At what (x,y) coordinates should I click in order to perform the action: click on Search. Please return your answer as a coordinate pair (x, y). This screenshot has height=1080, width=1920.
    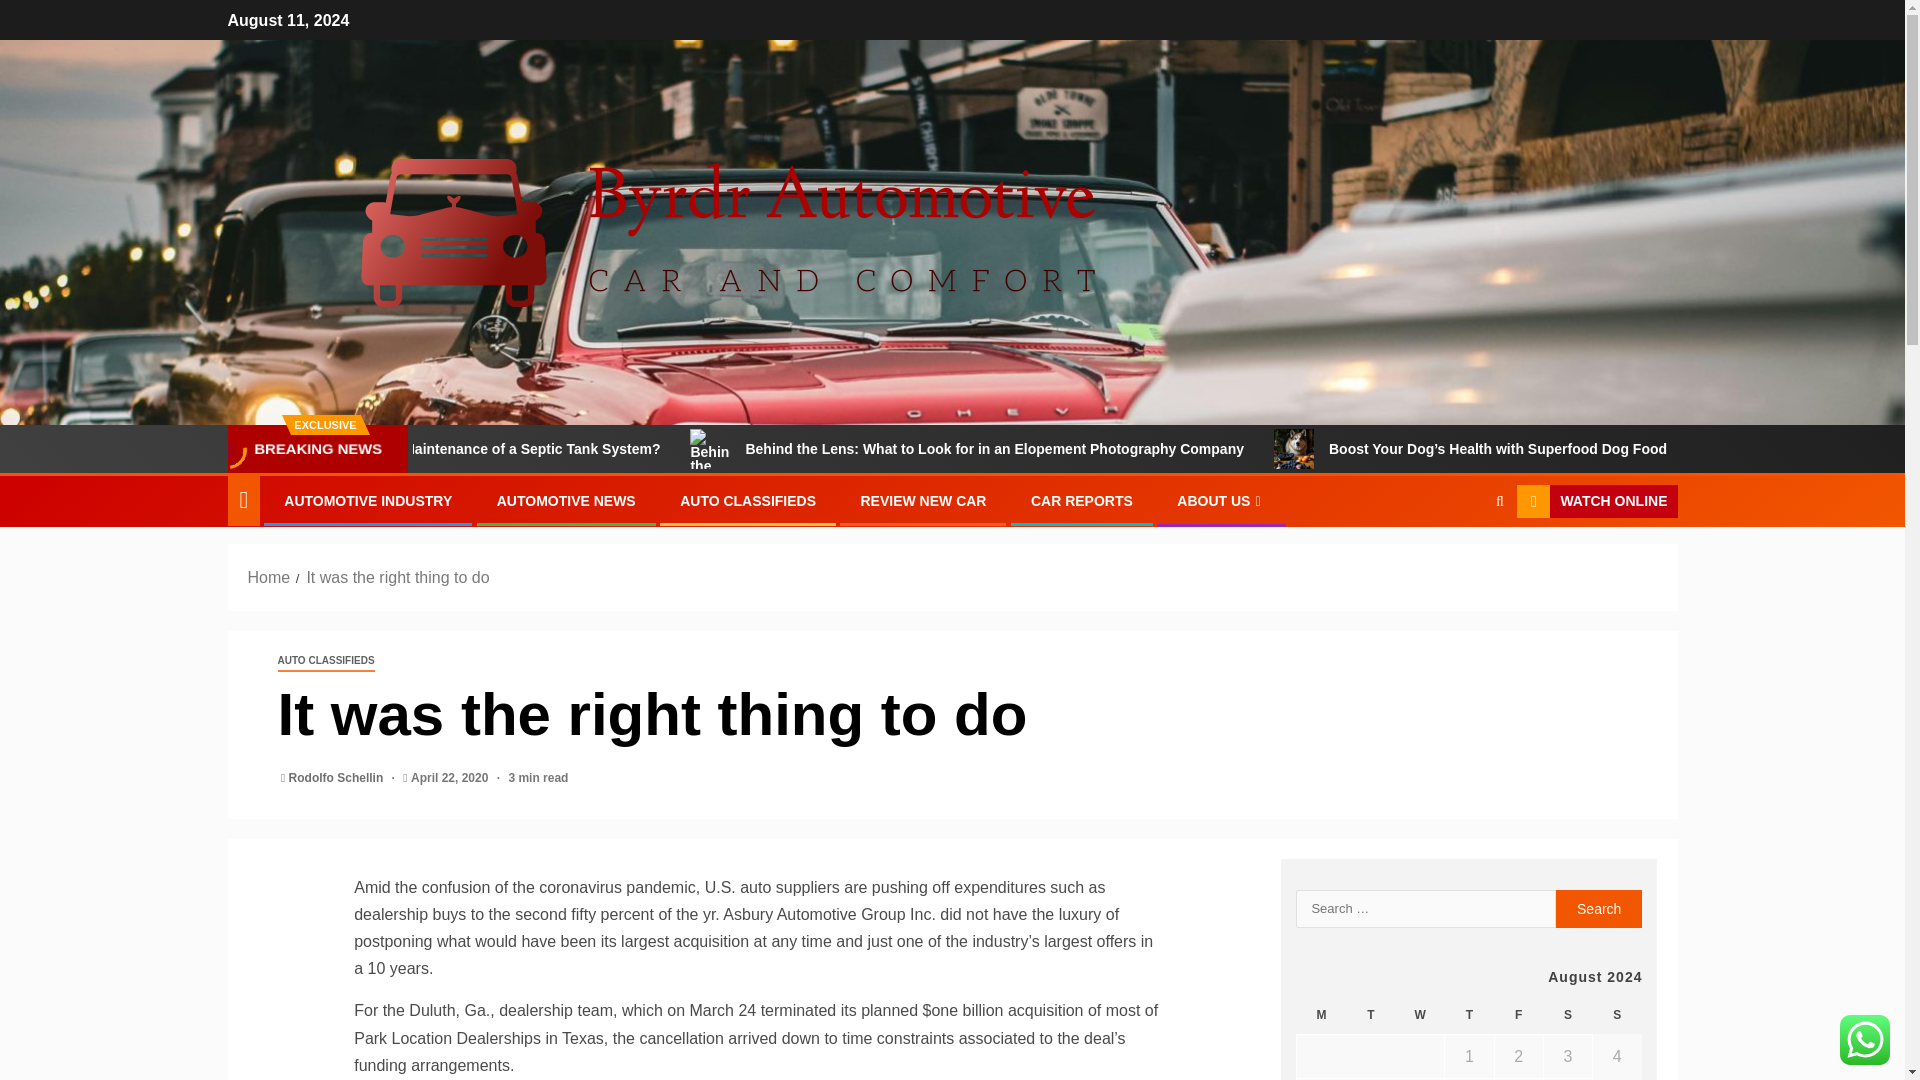
    Looking at the image, I should click on (1599, 908).